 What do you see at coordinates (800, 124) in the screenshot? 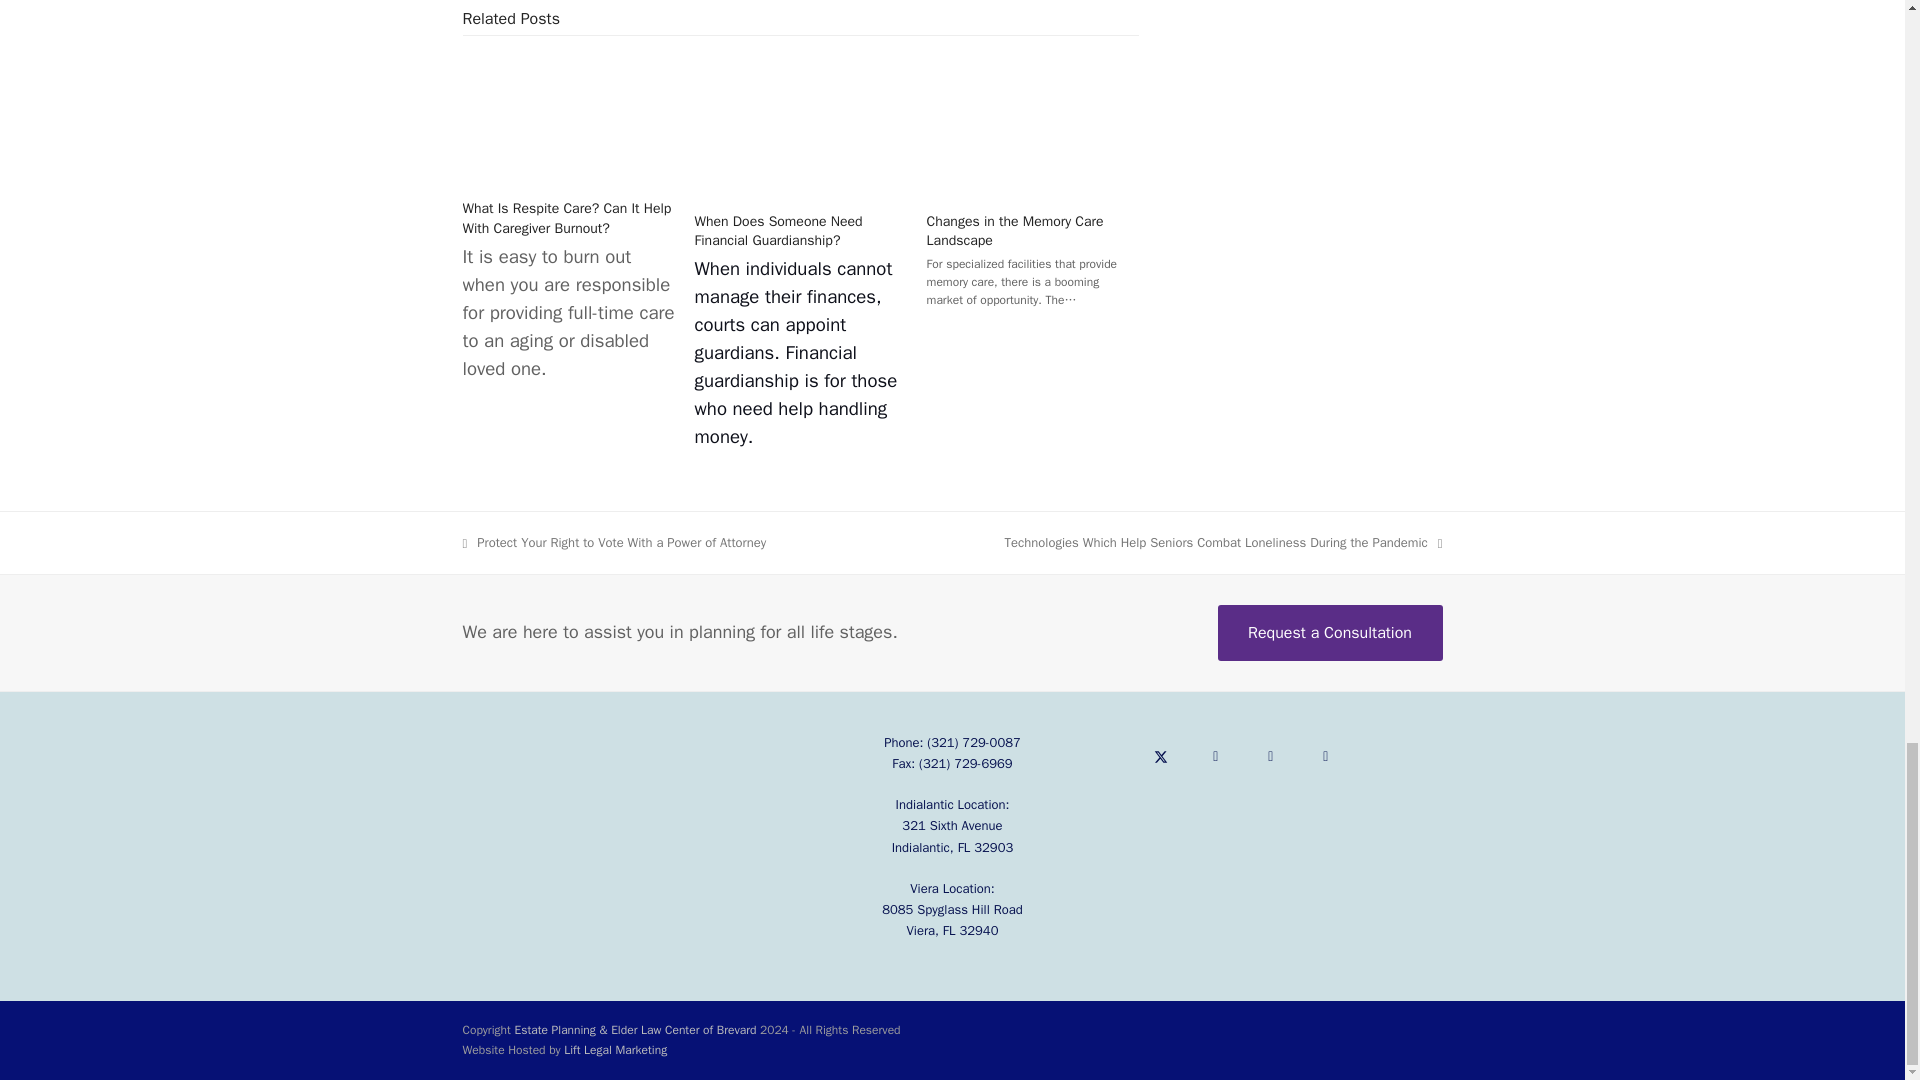
I see `When Does Someone Need Financial Guardianship?` at bounding box center [800, 124].